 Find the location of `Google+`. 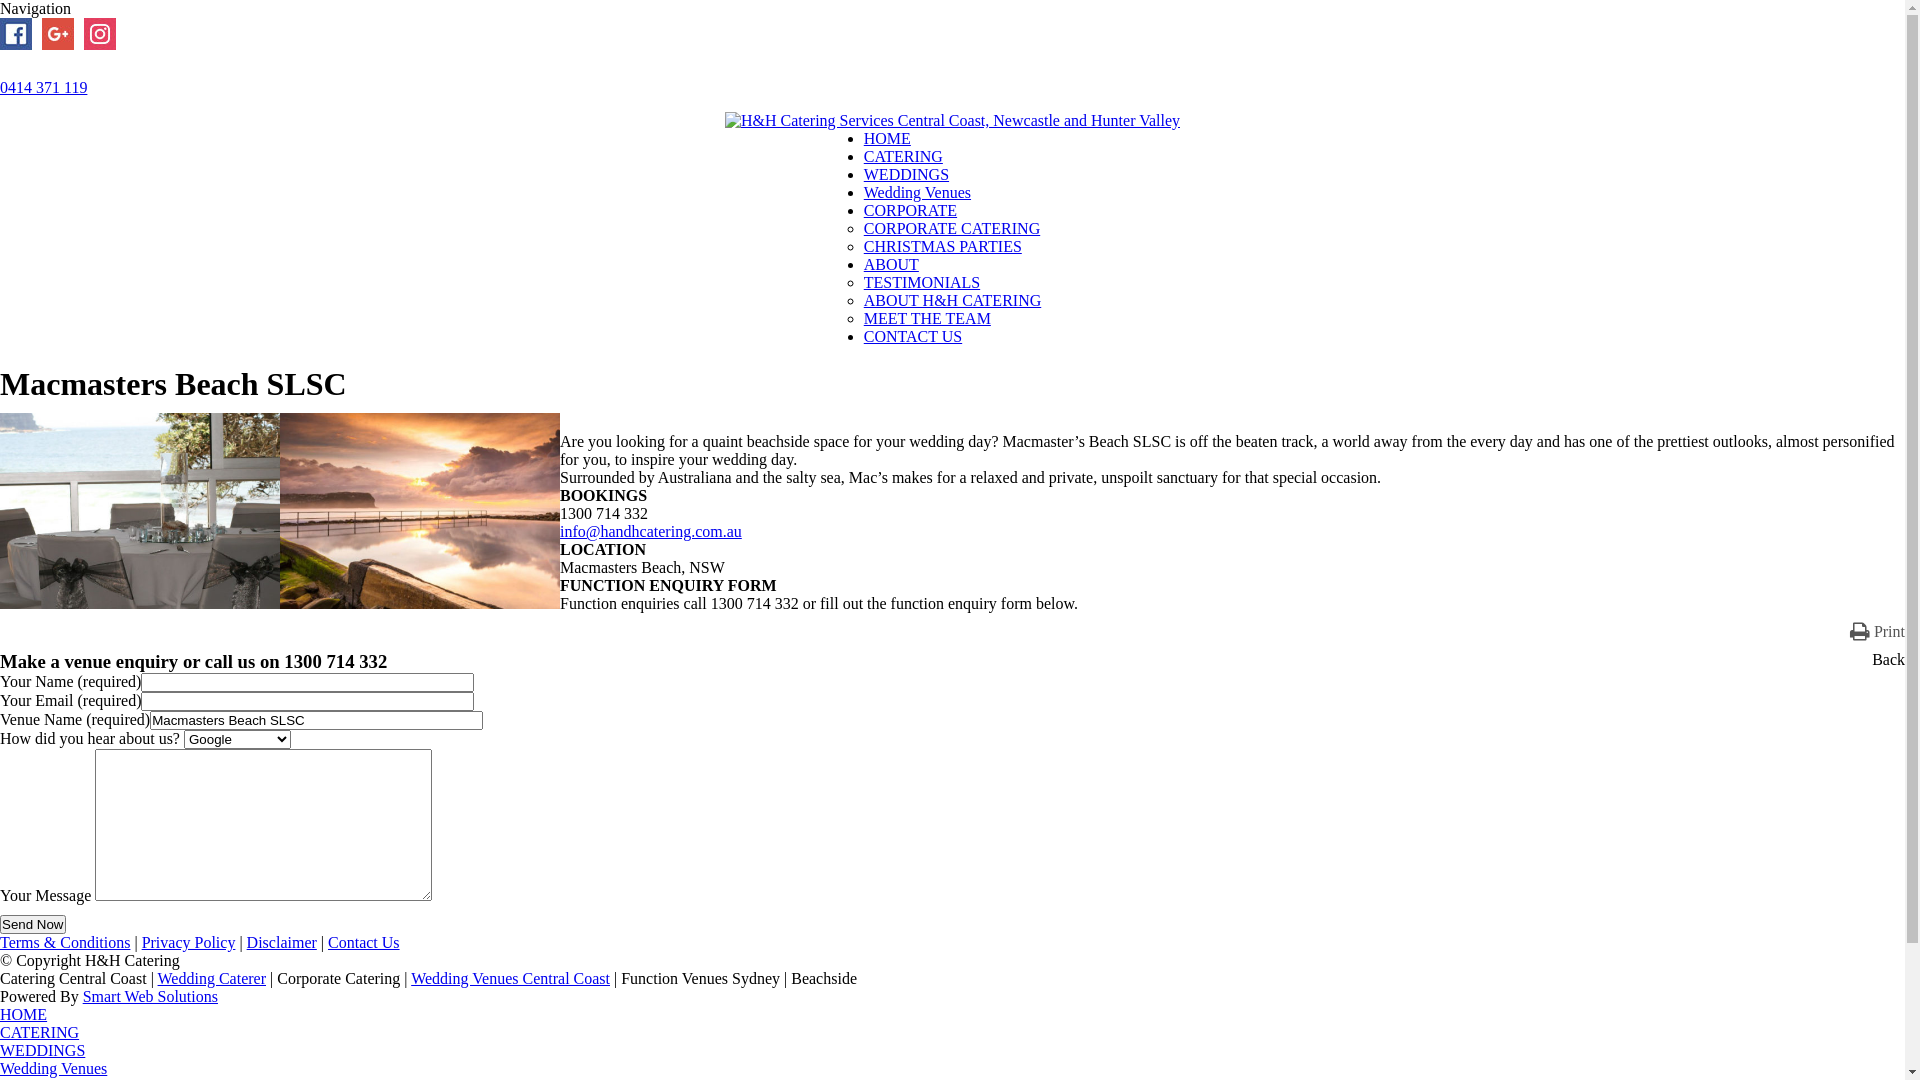

Google+ is located at coordinates (58, 34).